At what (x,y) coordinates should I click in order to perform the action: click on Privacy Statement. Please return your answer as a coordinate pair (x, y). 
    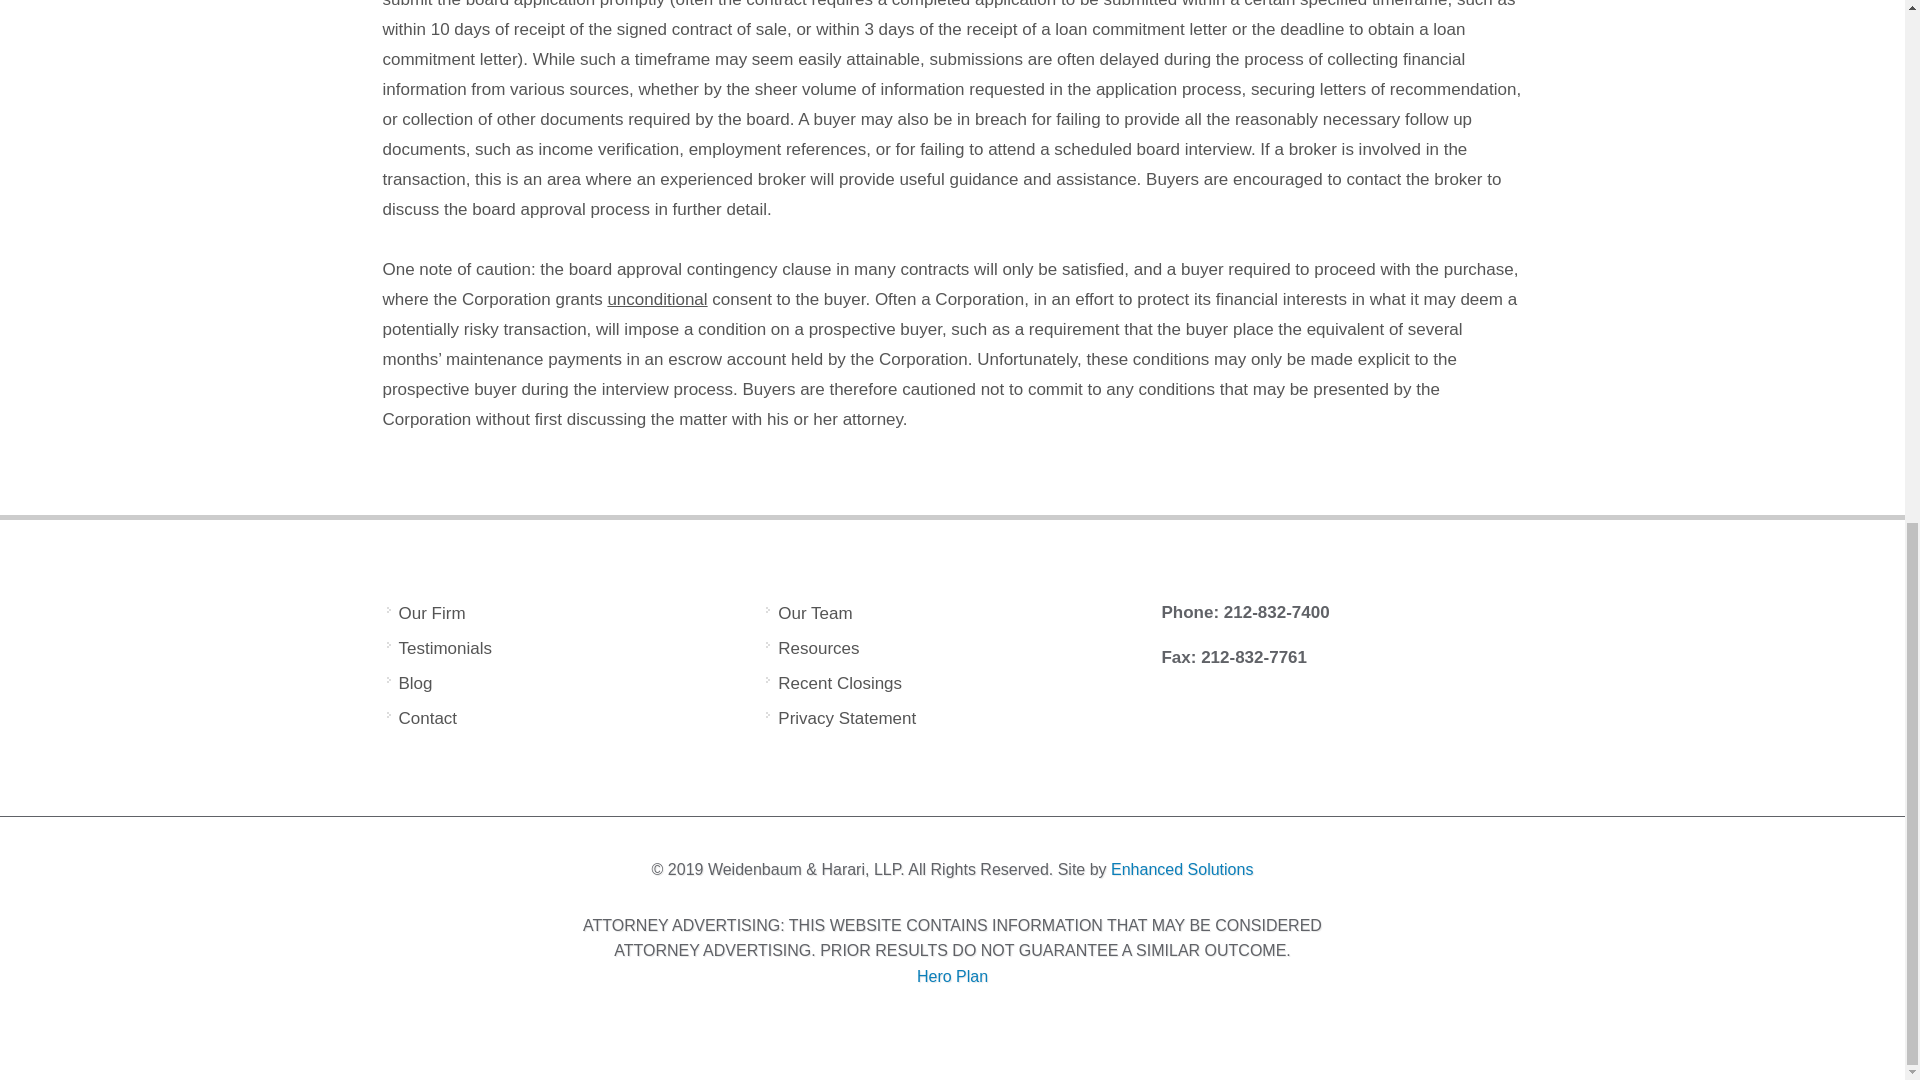
    Looking at the image, I should click on (842, 718).